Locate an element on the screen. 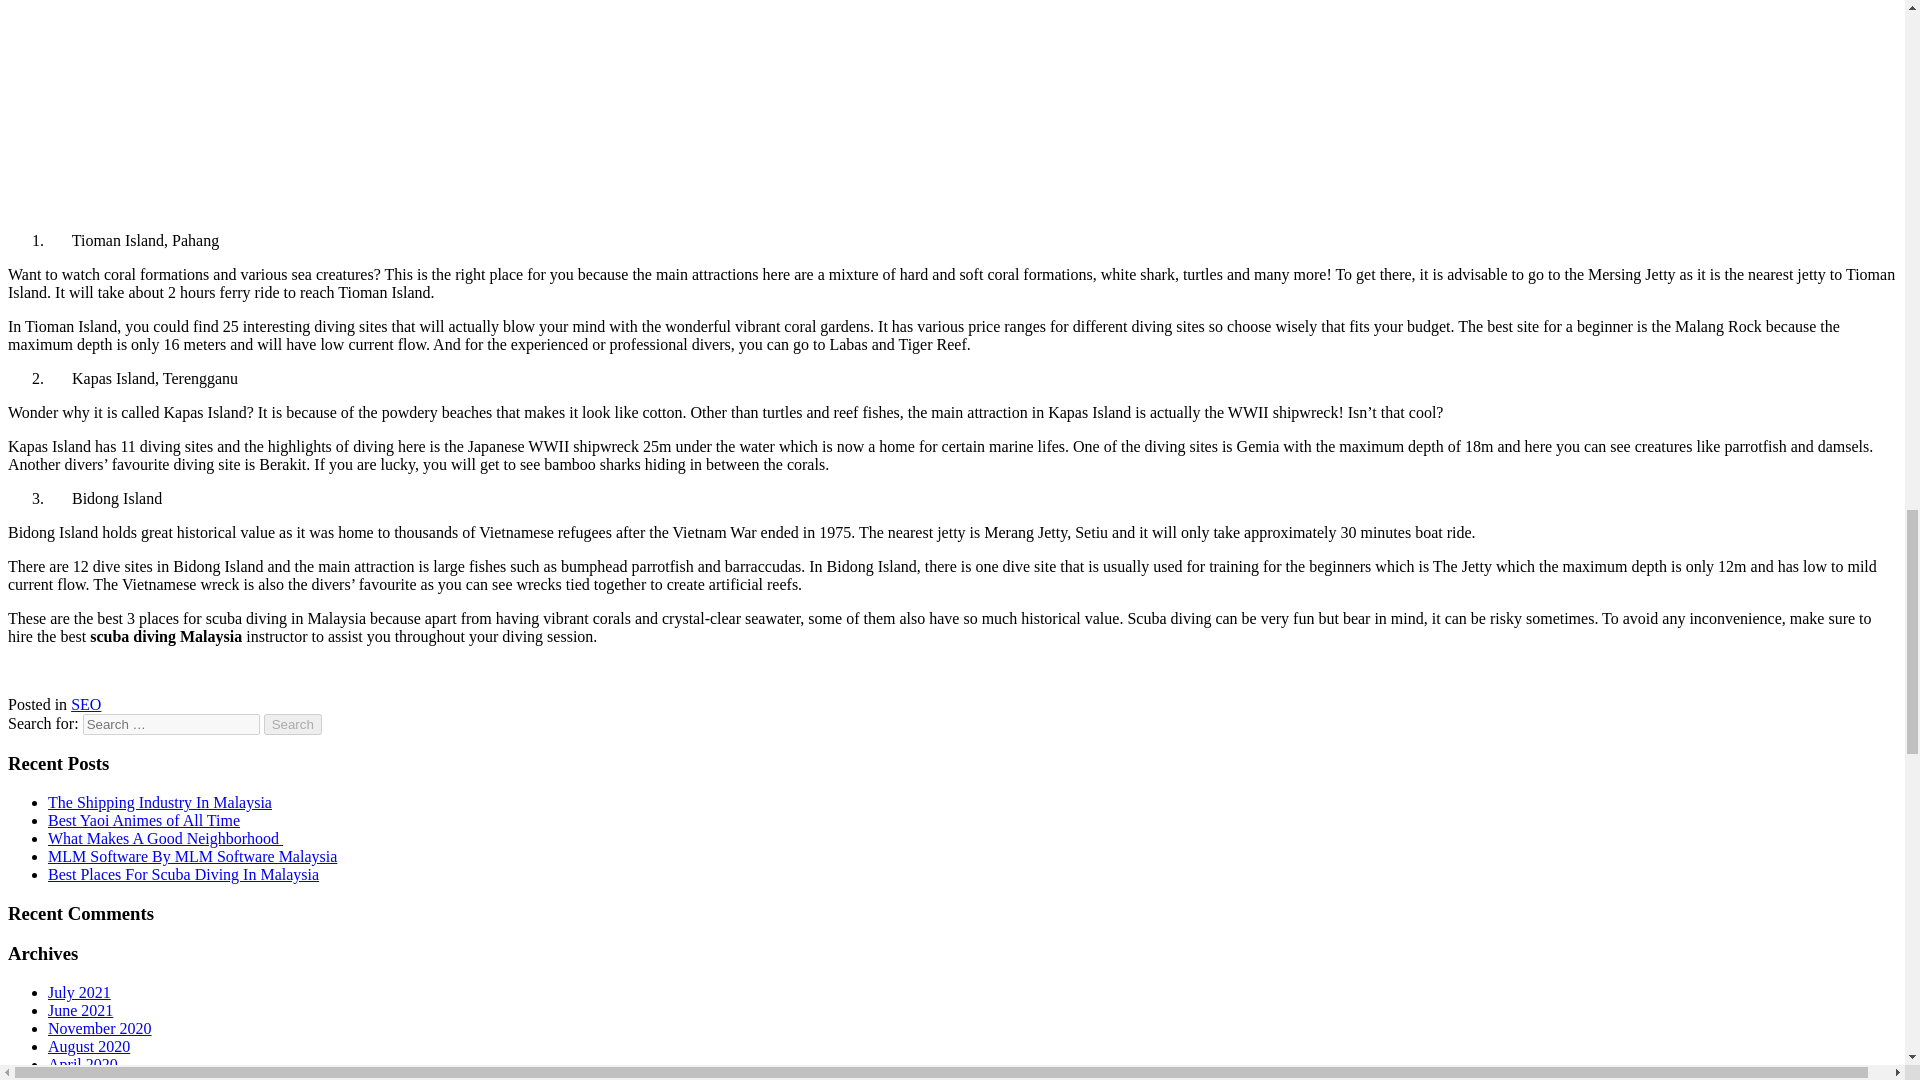  Best Places For Scuba Diving In Malaysia is located at coordinates (183, 874).